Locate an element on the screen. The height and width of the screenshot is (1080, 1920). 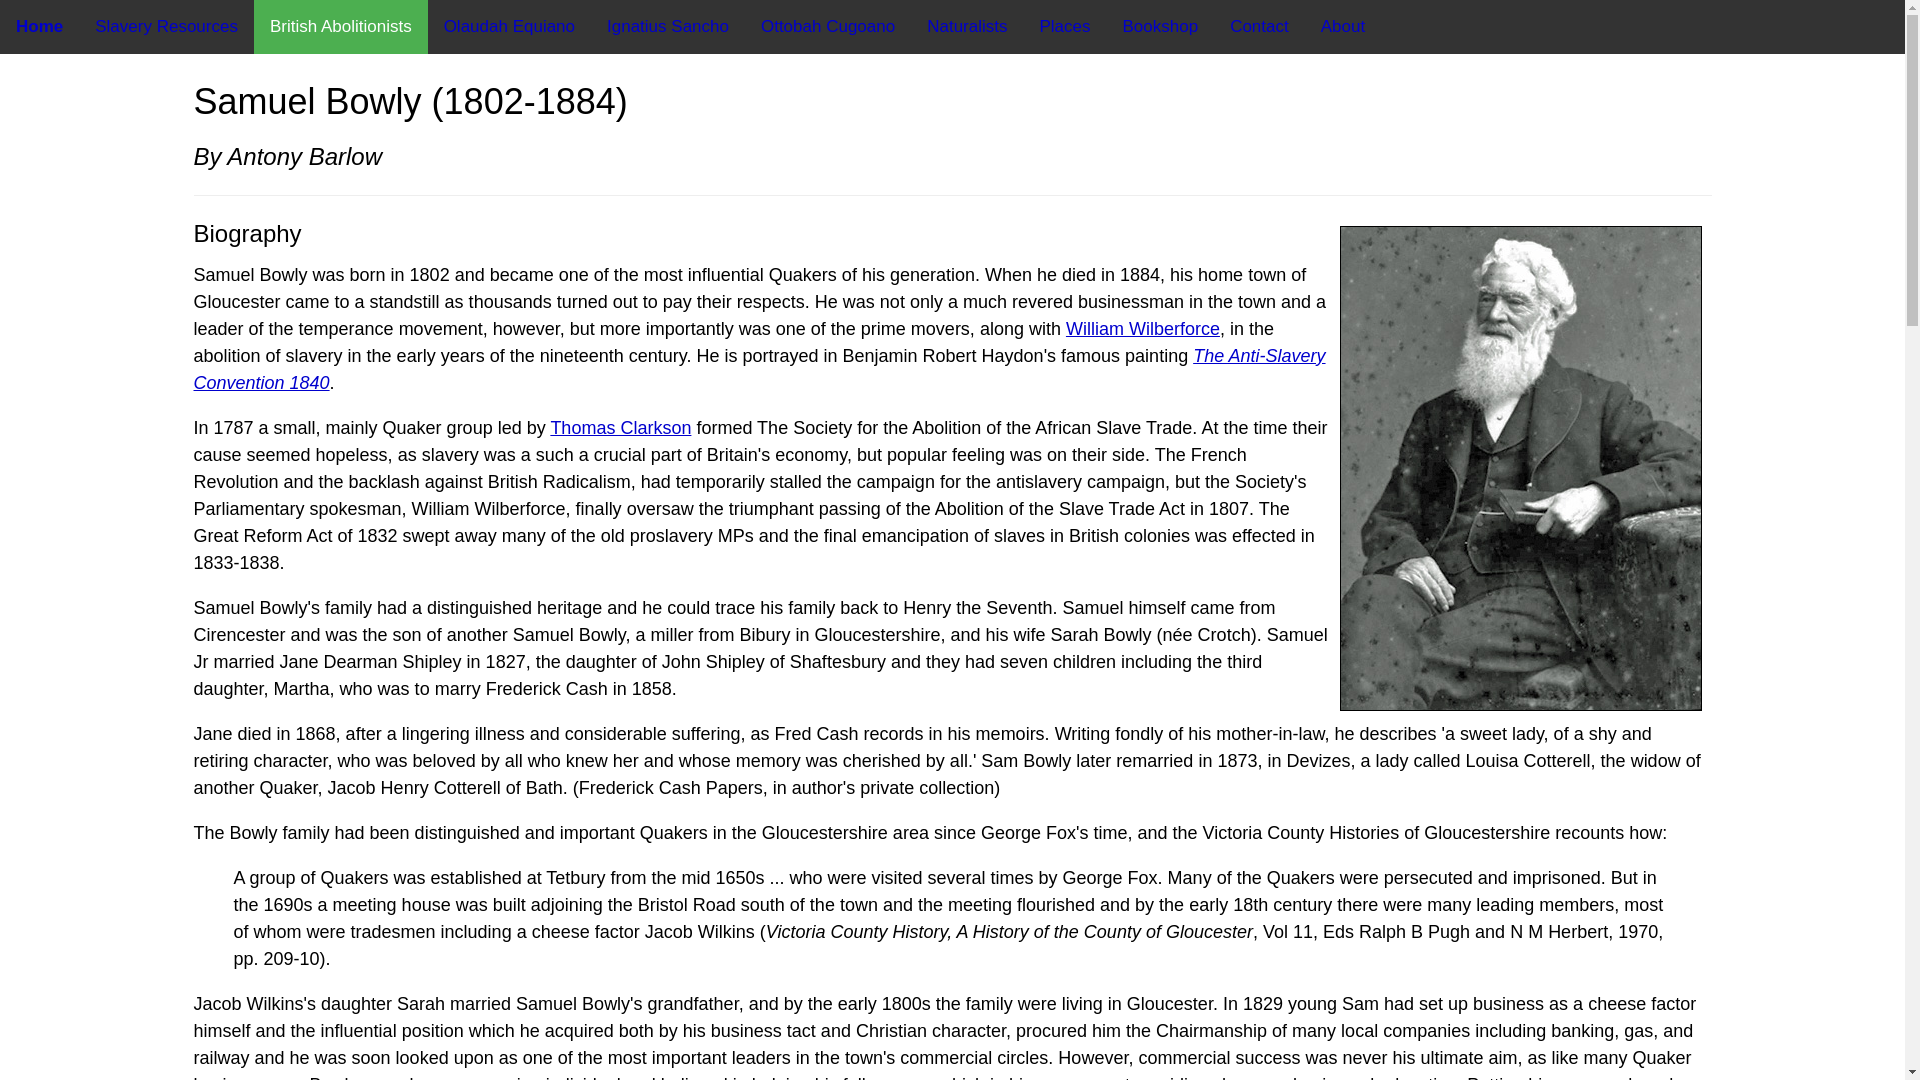
Contact is located at coordinates (1259, 27).